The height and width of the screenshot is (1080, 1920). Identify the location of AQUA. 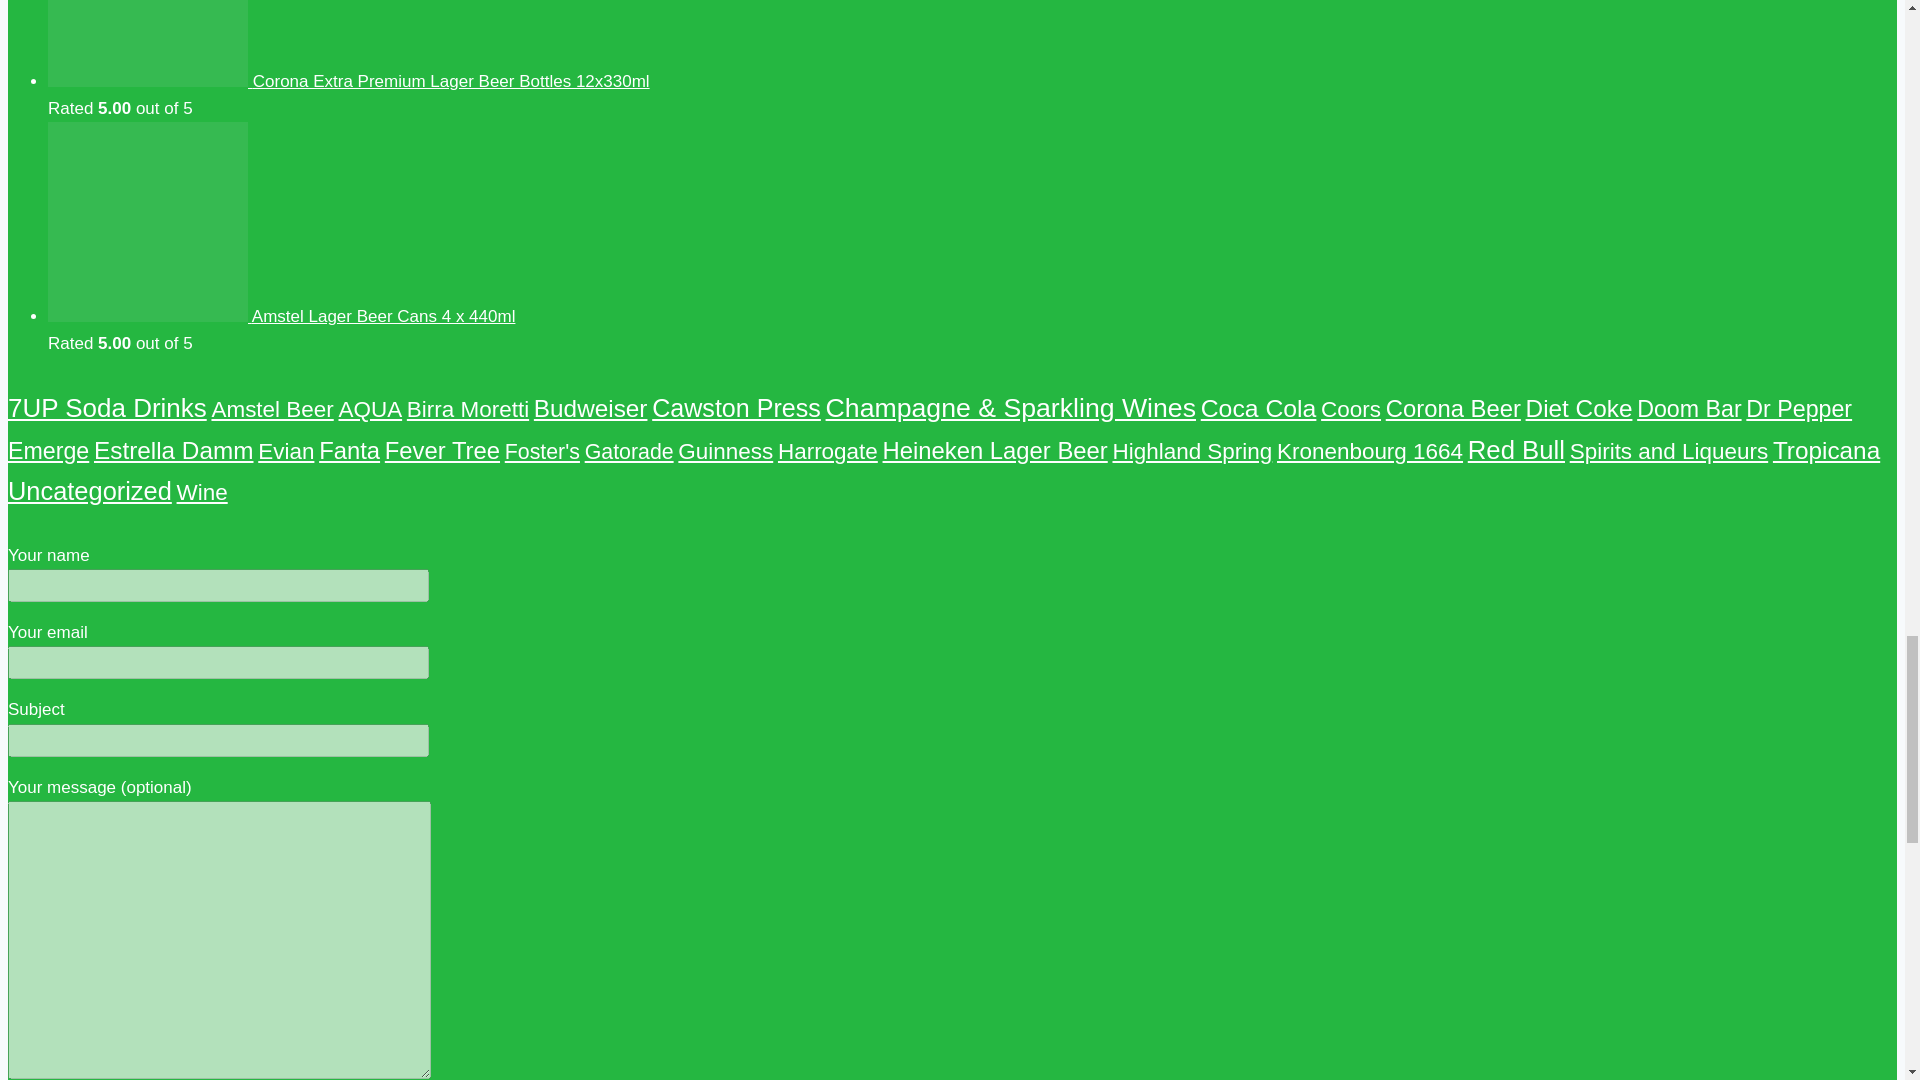
(369, 410).